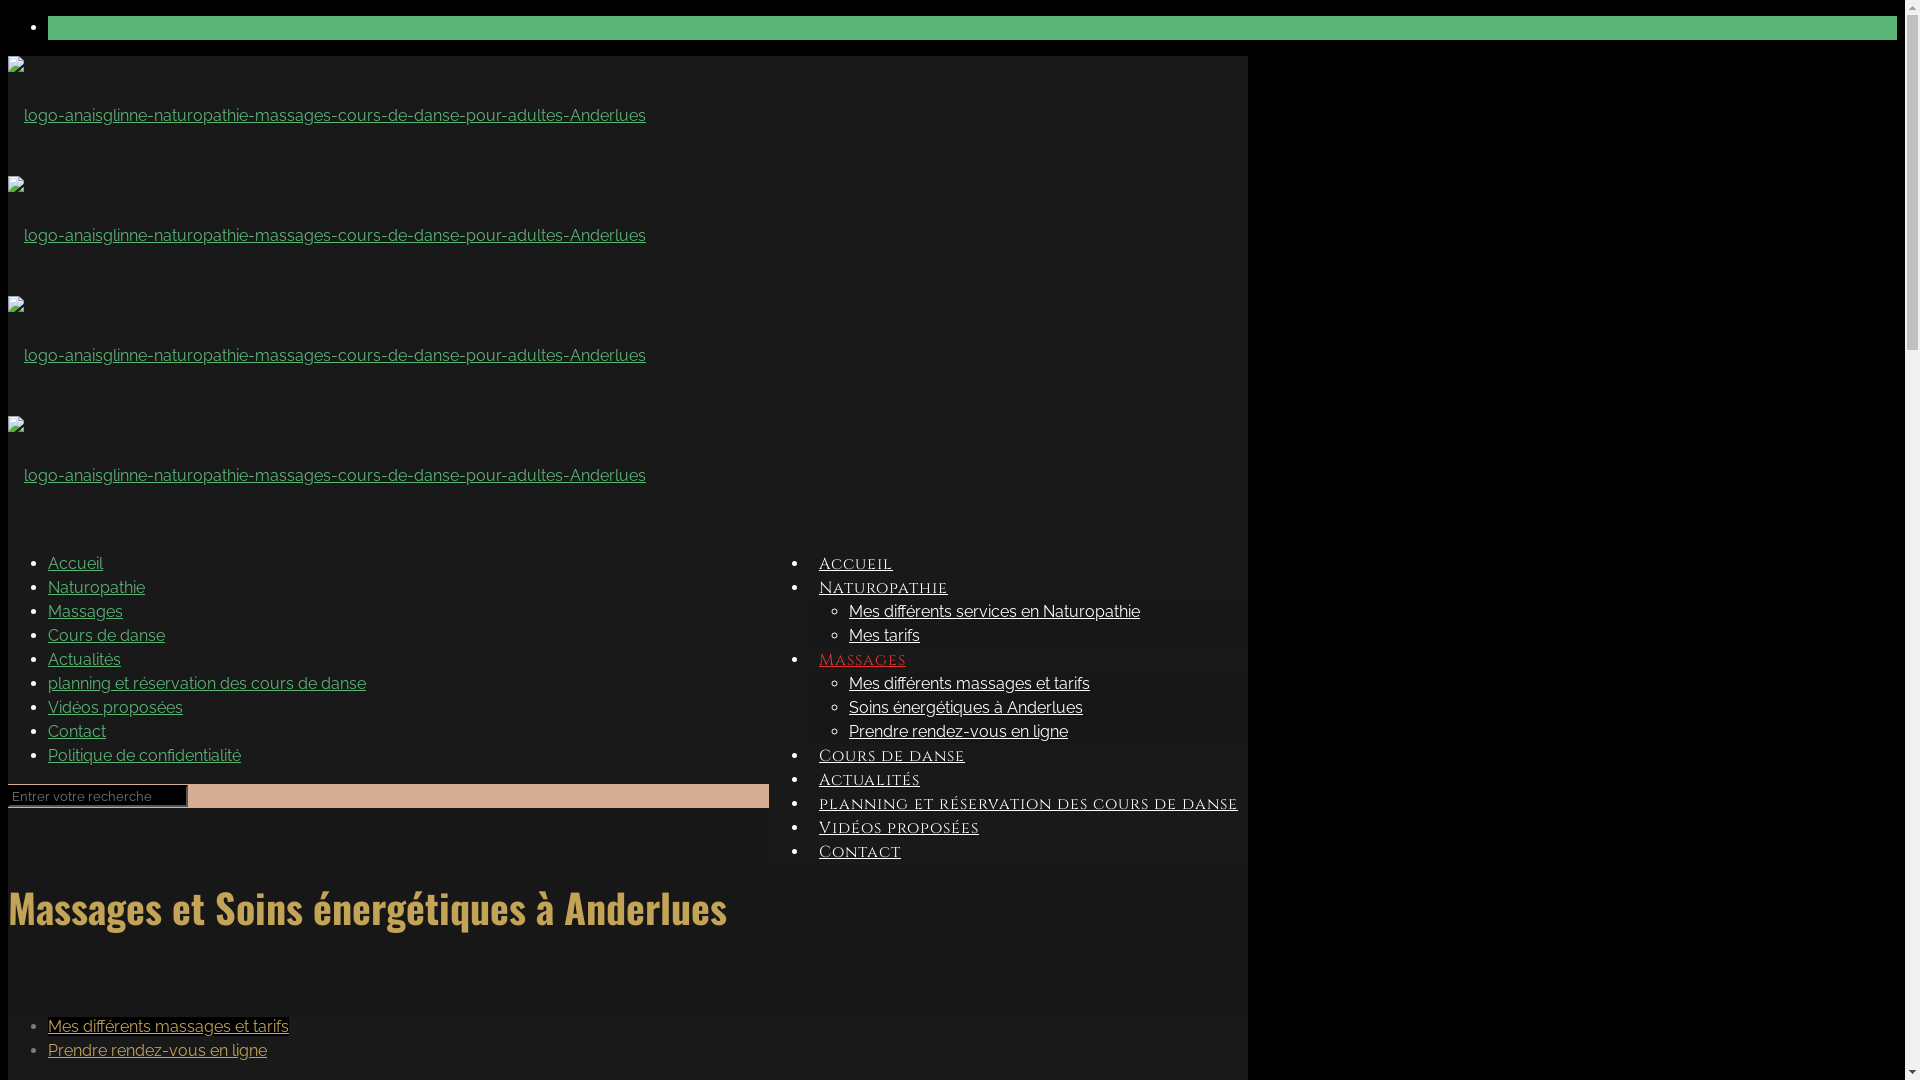 This screenshot has height=1080, width=1920. I want to click on Prendre rendez-vous en ligne, so click(958, 732).